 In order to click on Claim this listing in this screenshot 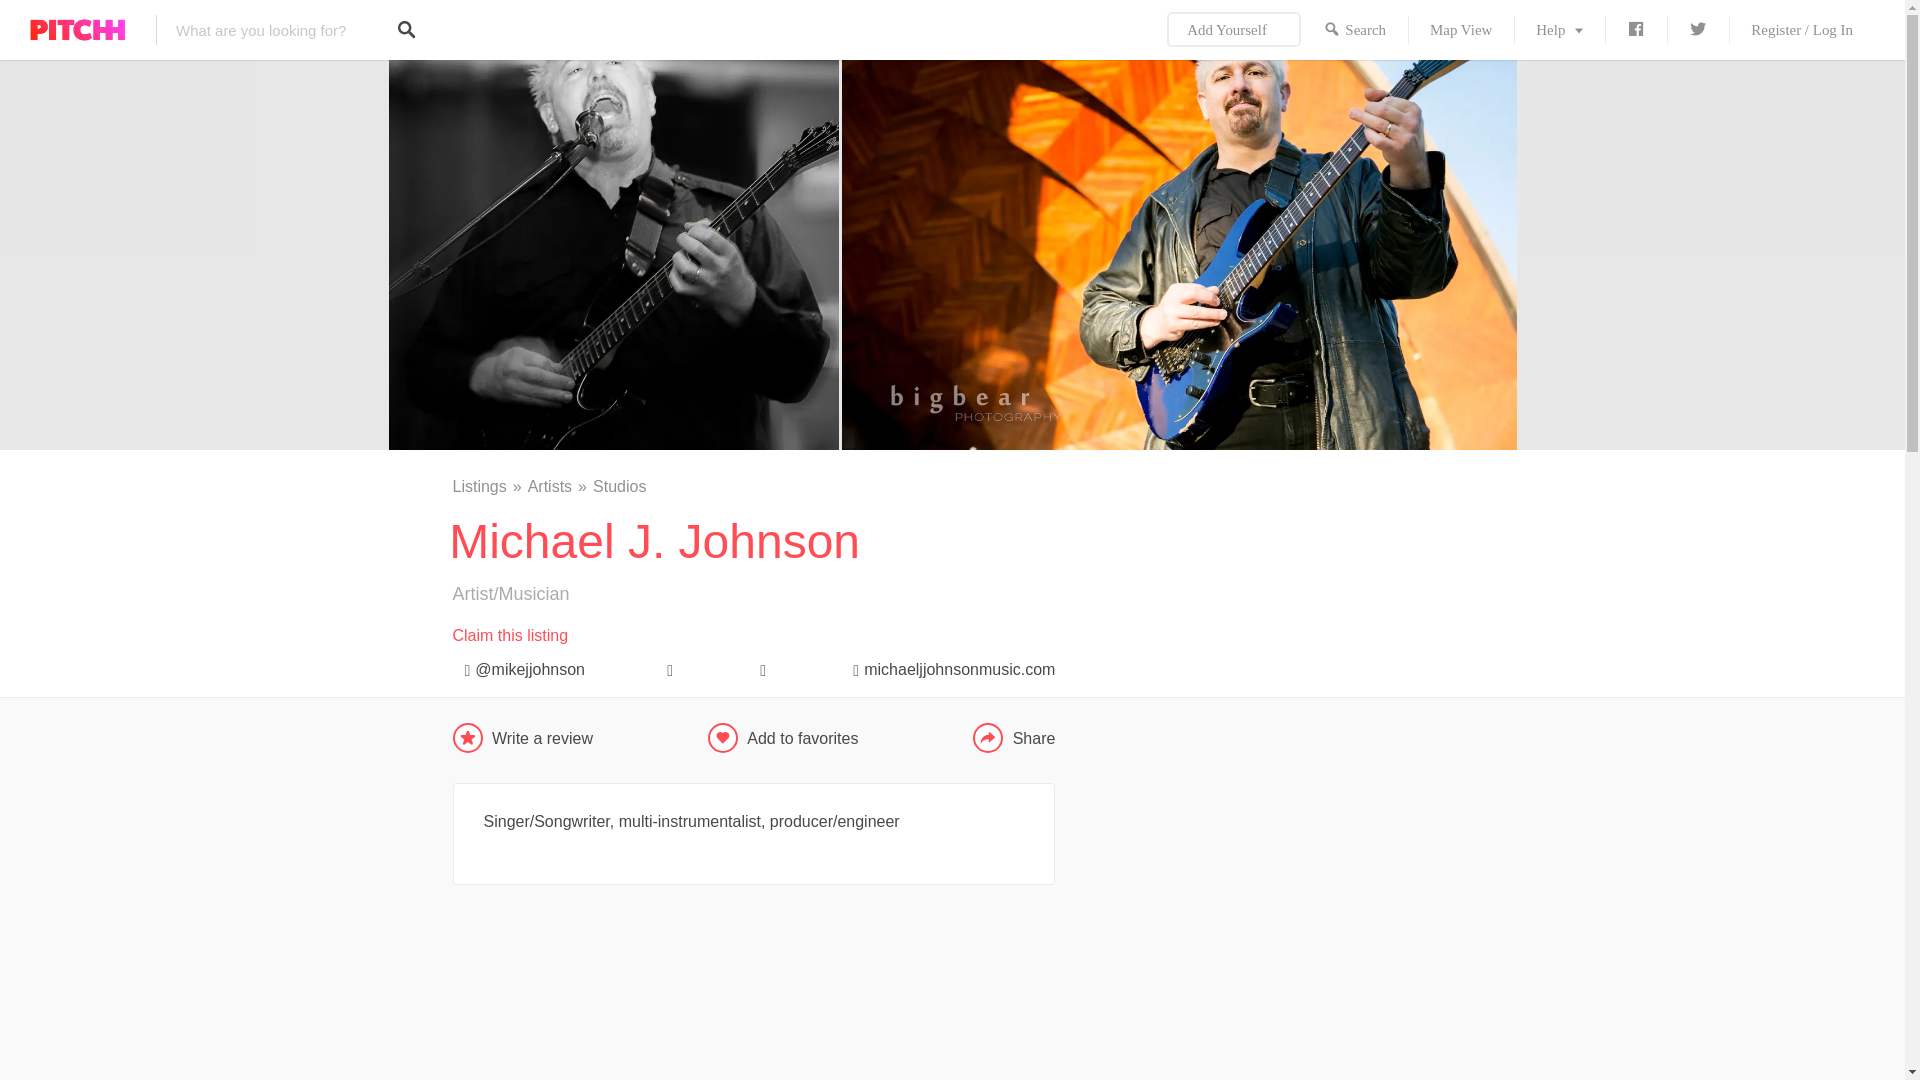, I will do `click(510, 635)`.